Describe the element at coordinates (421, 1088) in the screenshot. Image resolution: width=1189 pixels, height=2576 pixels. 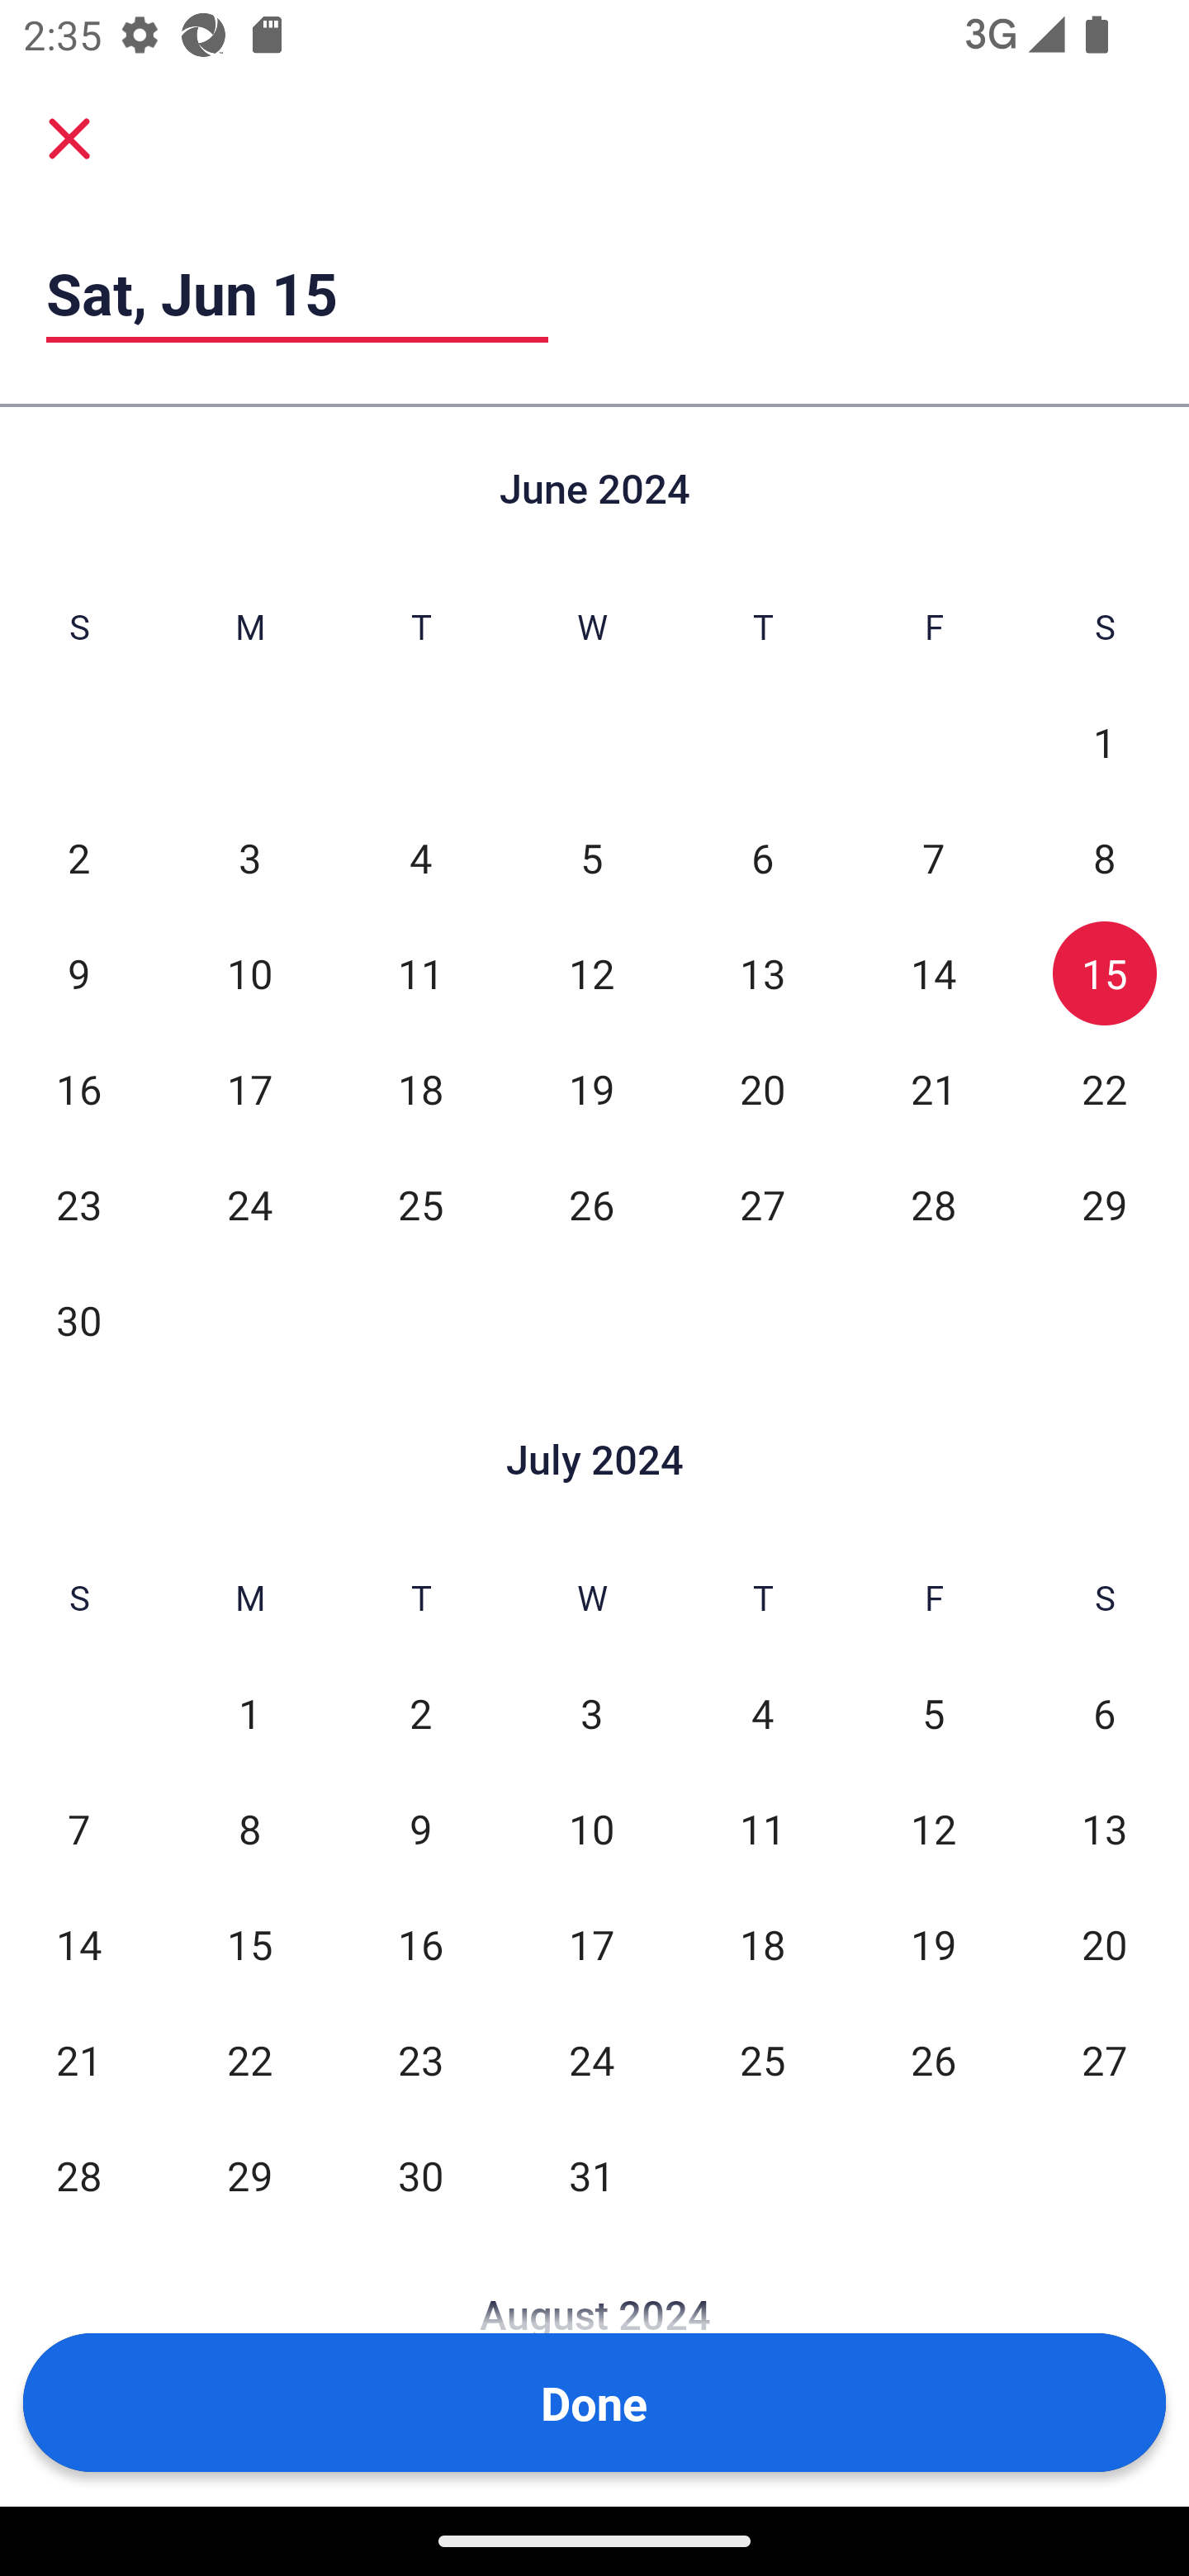
I see `18 Tue, Jun 18, Not Selected` at that location.